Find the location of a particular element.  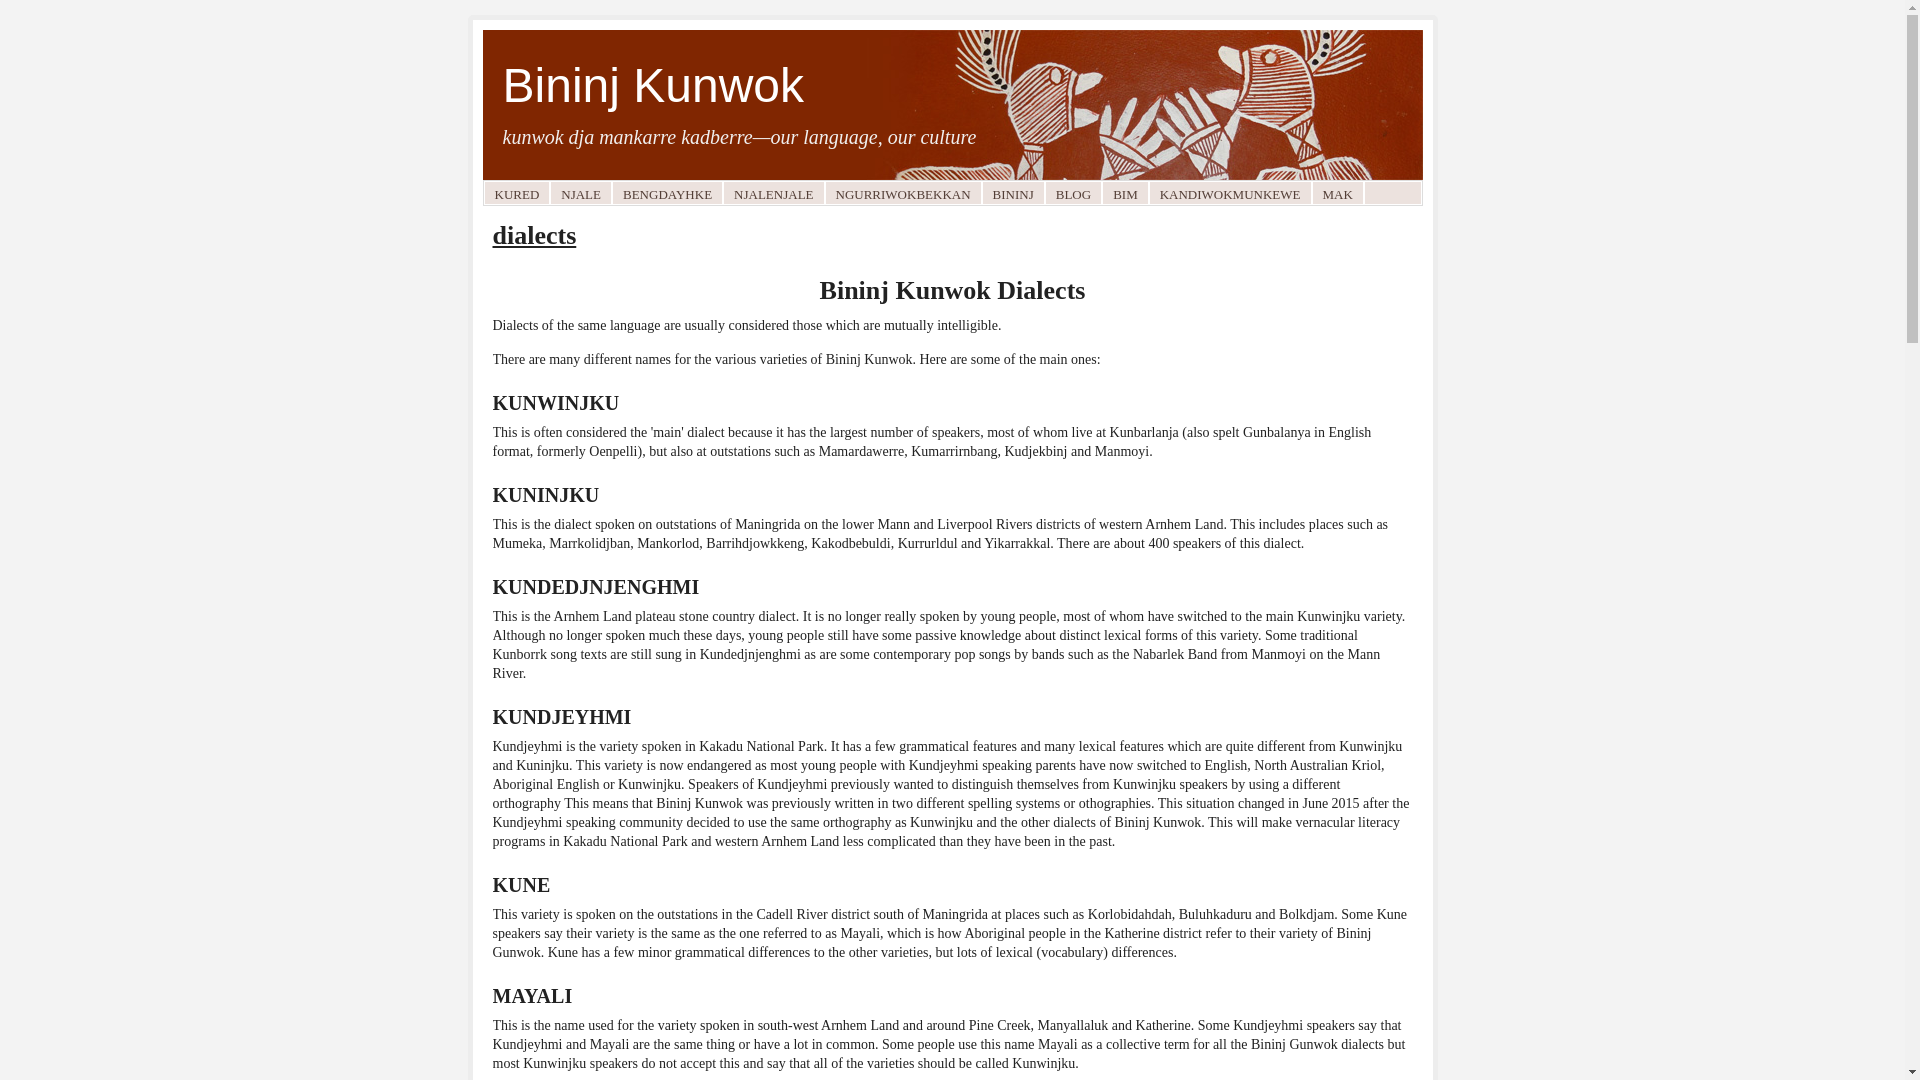

BENGDAYHKE is located at coordinates (668, 193).